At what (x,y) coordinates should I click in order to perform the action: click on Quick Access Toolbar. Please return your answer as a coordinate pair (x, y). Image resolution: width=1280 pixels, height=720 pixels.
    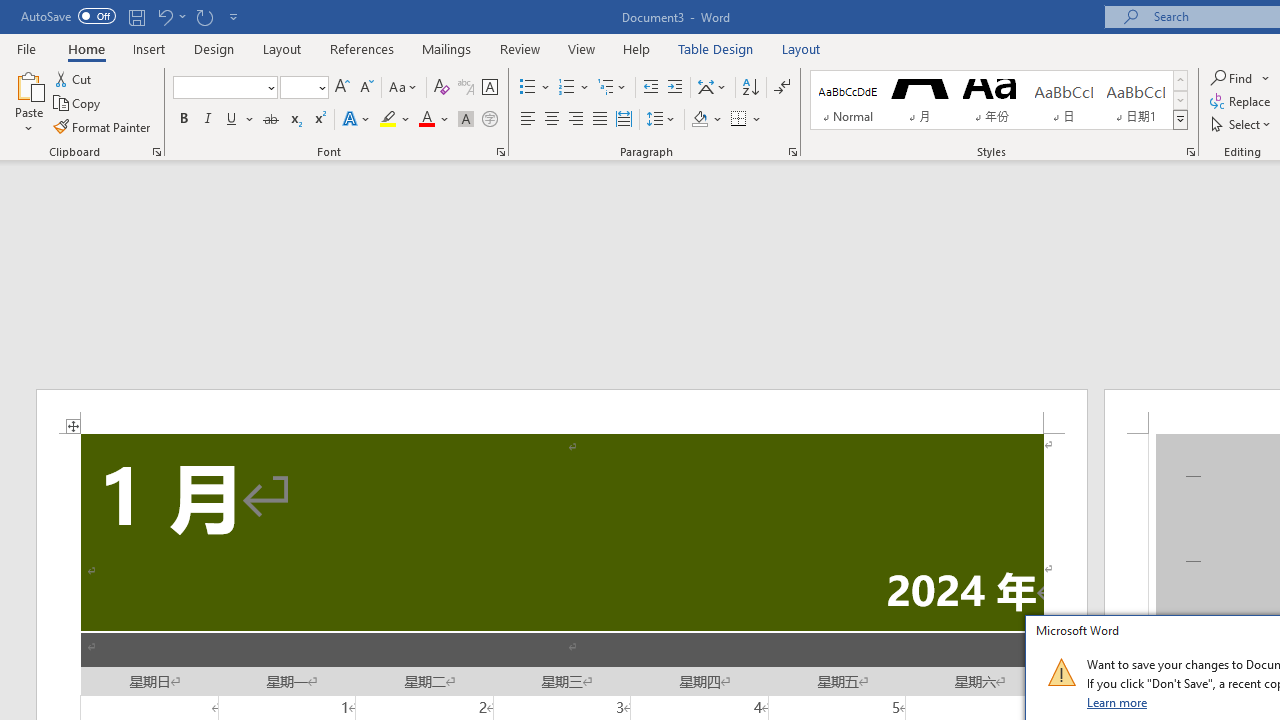
    Looking at the image, I should click on (132, 16).